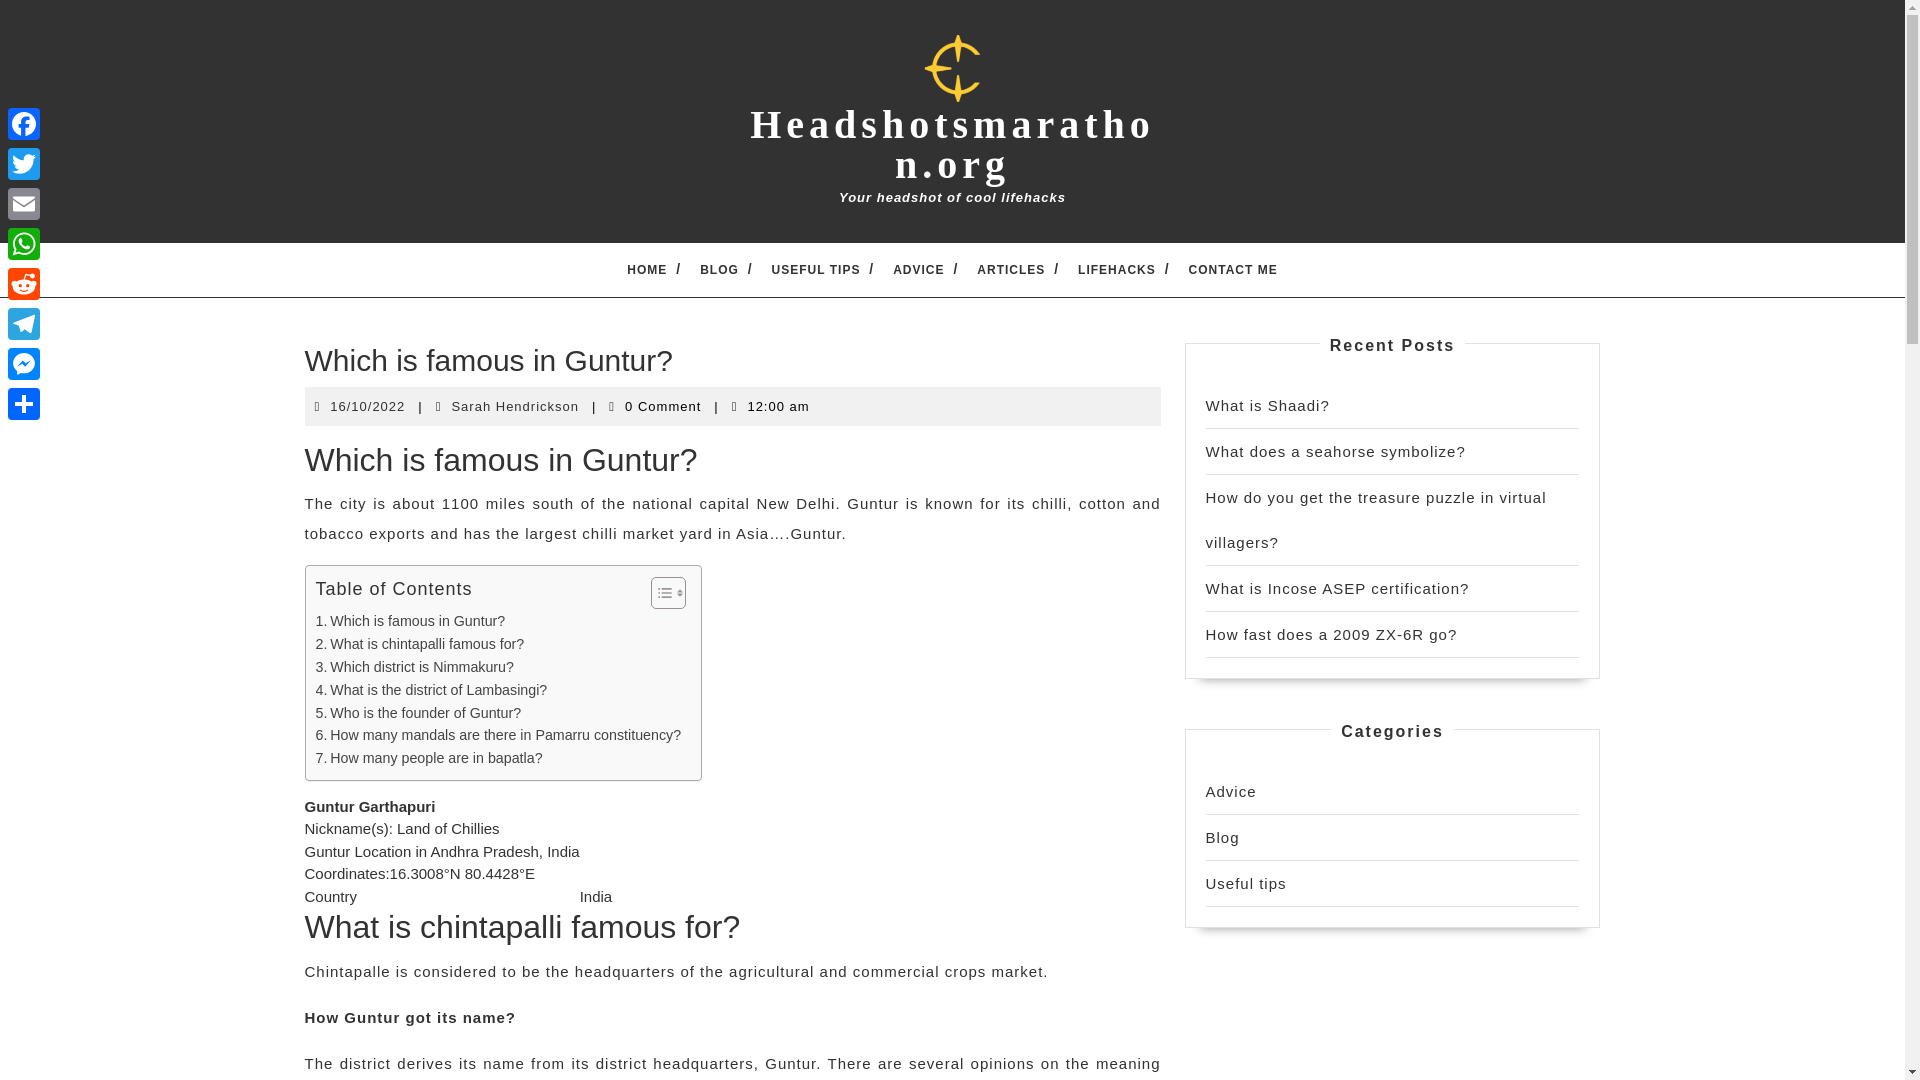 The height and width of the screenshot is (1080, 1920). Describe the element at coordinates (432, 690) in the screenshot. I see `What is the district of Lambasingi?` at that location.